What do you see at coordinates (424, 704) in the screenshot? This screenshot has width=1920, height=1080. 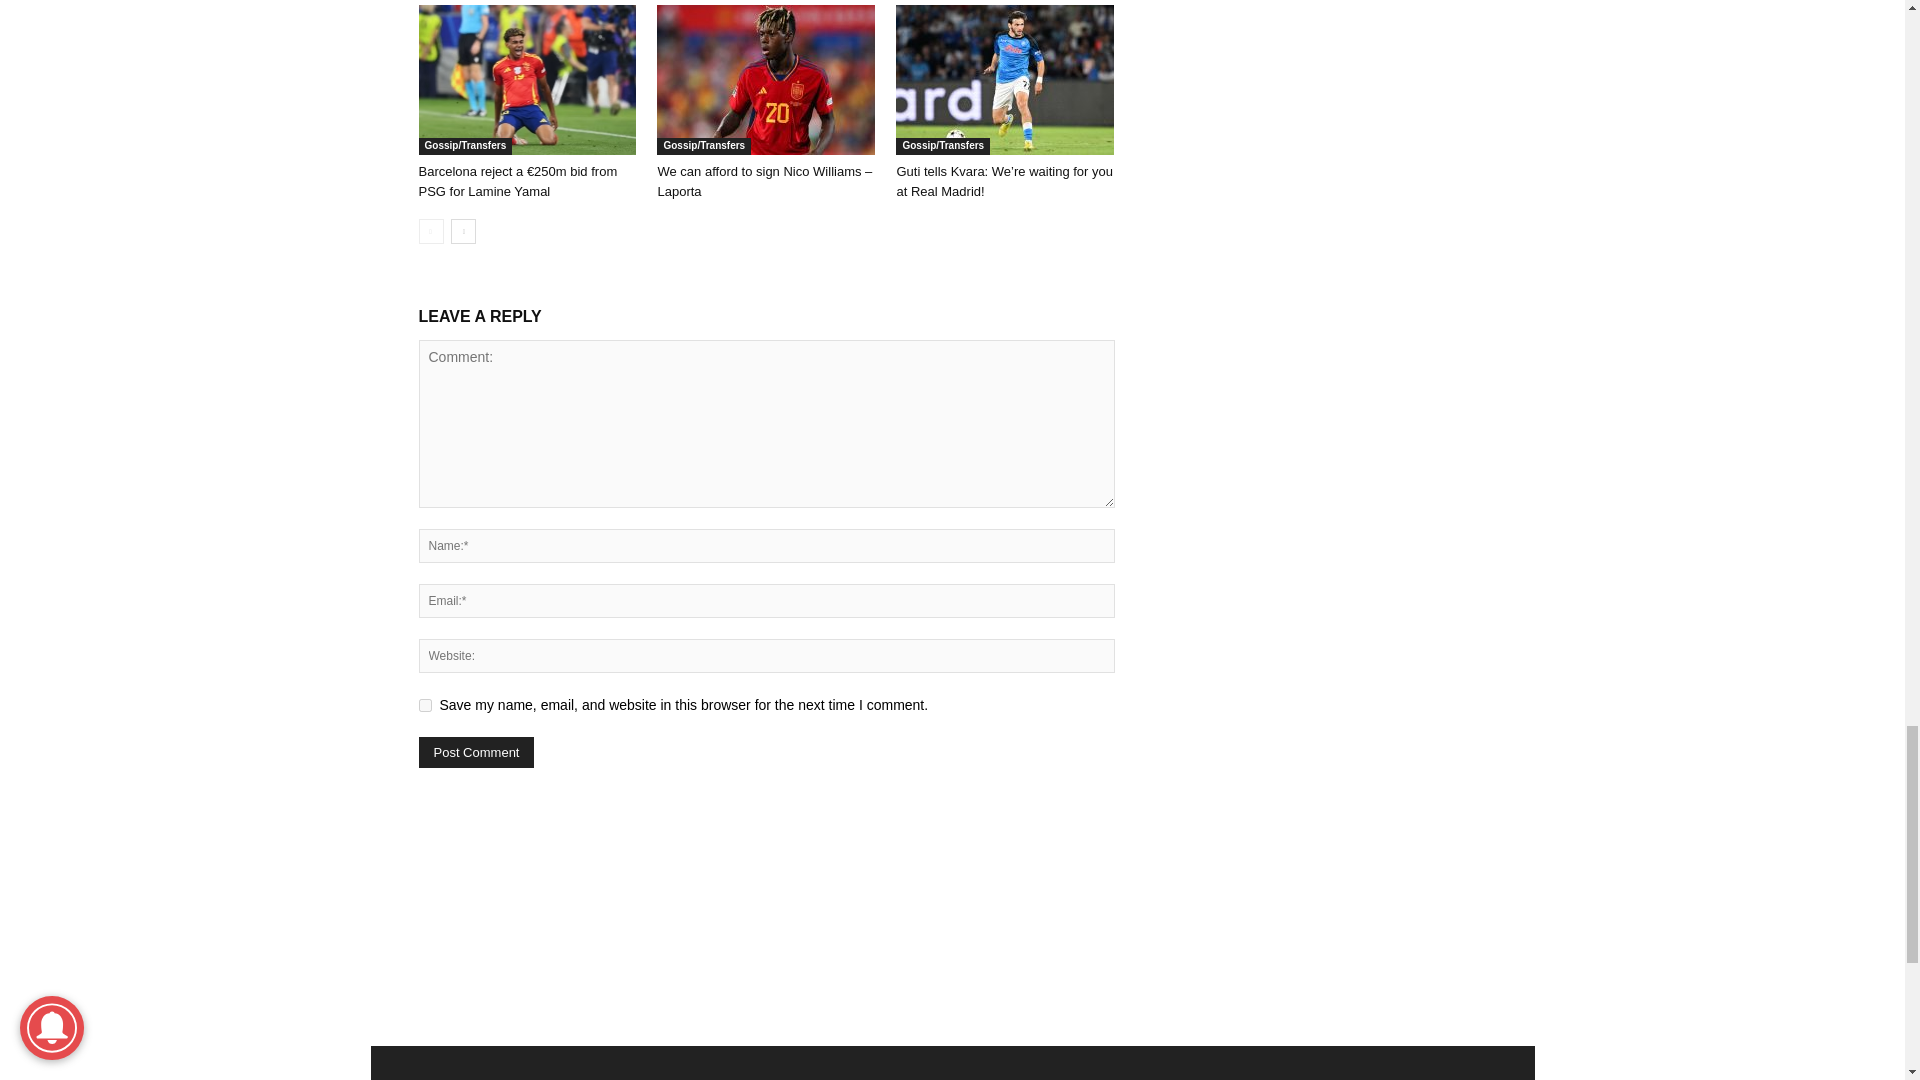 I see `yes` at bounding box center [424, 704].